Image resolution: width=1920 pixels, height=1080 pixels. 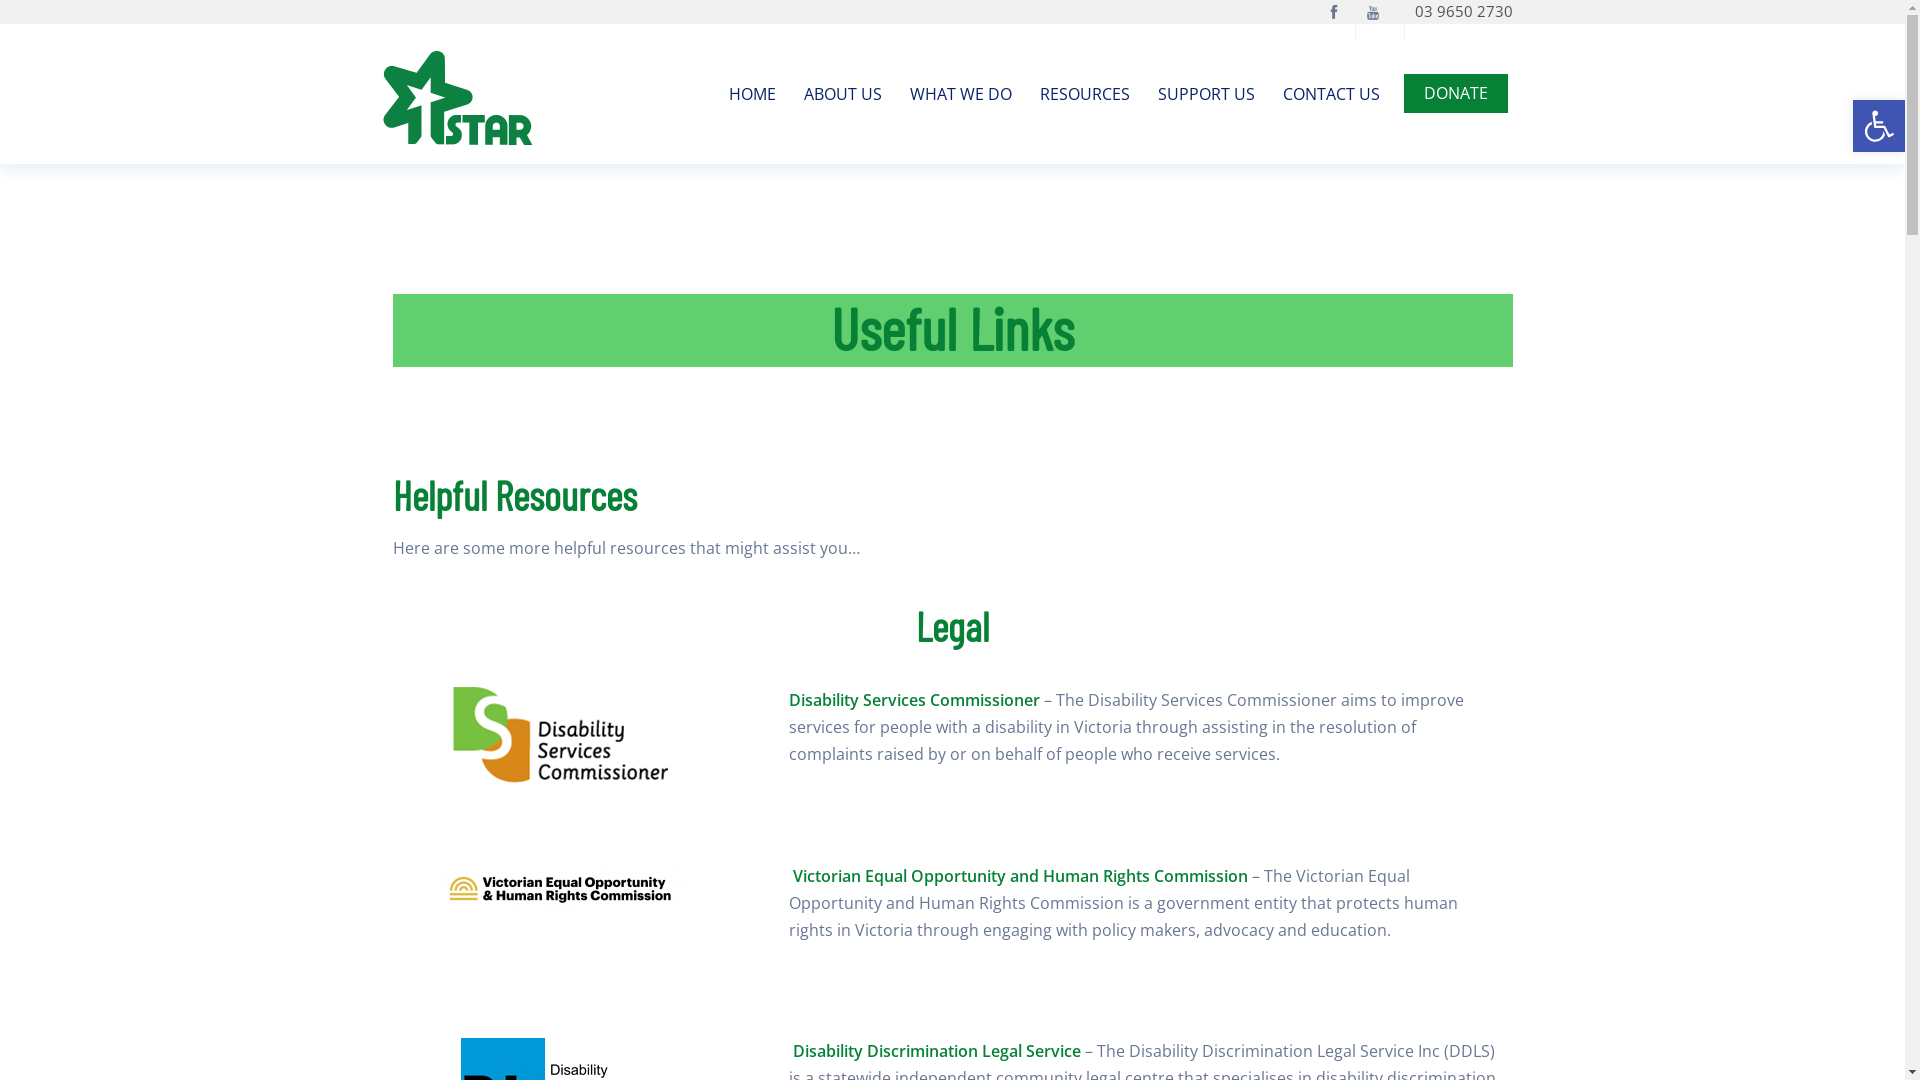 What do you see at coordinates (561, 888) in the screenshot?
I see `Screenshot 2021-10-18 095043` at bounding box center [561, 888].